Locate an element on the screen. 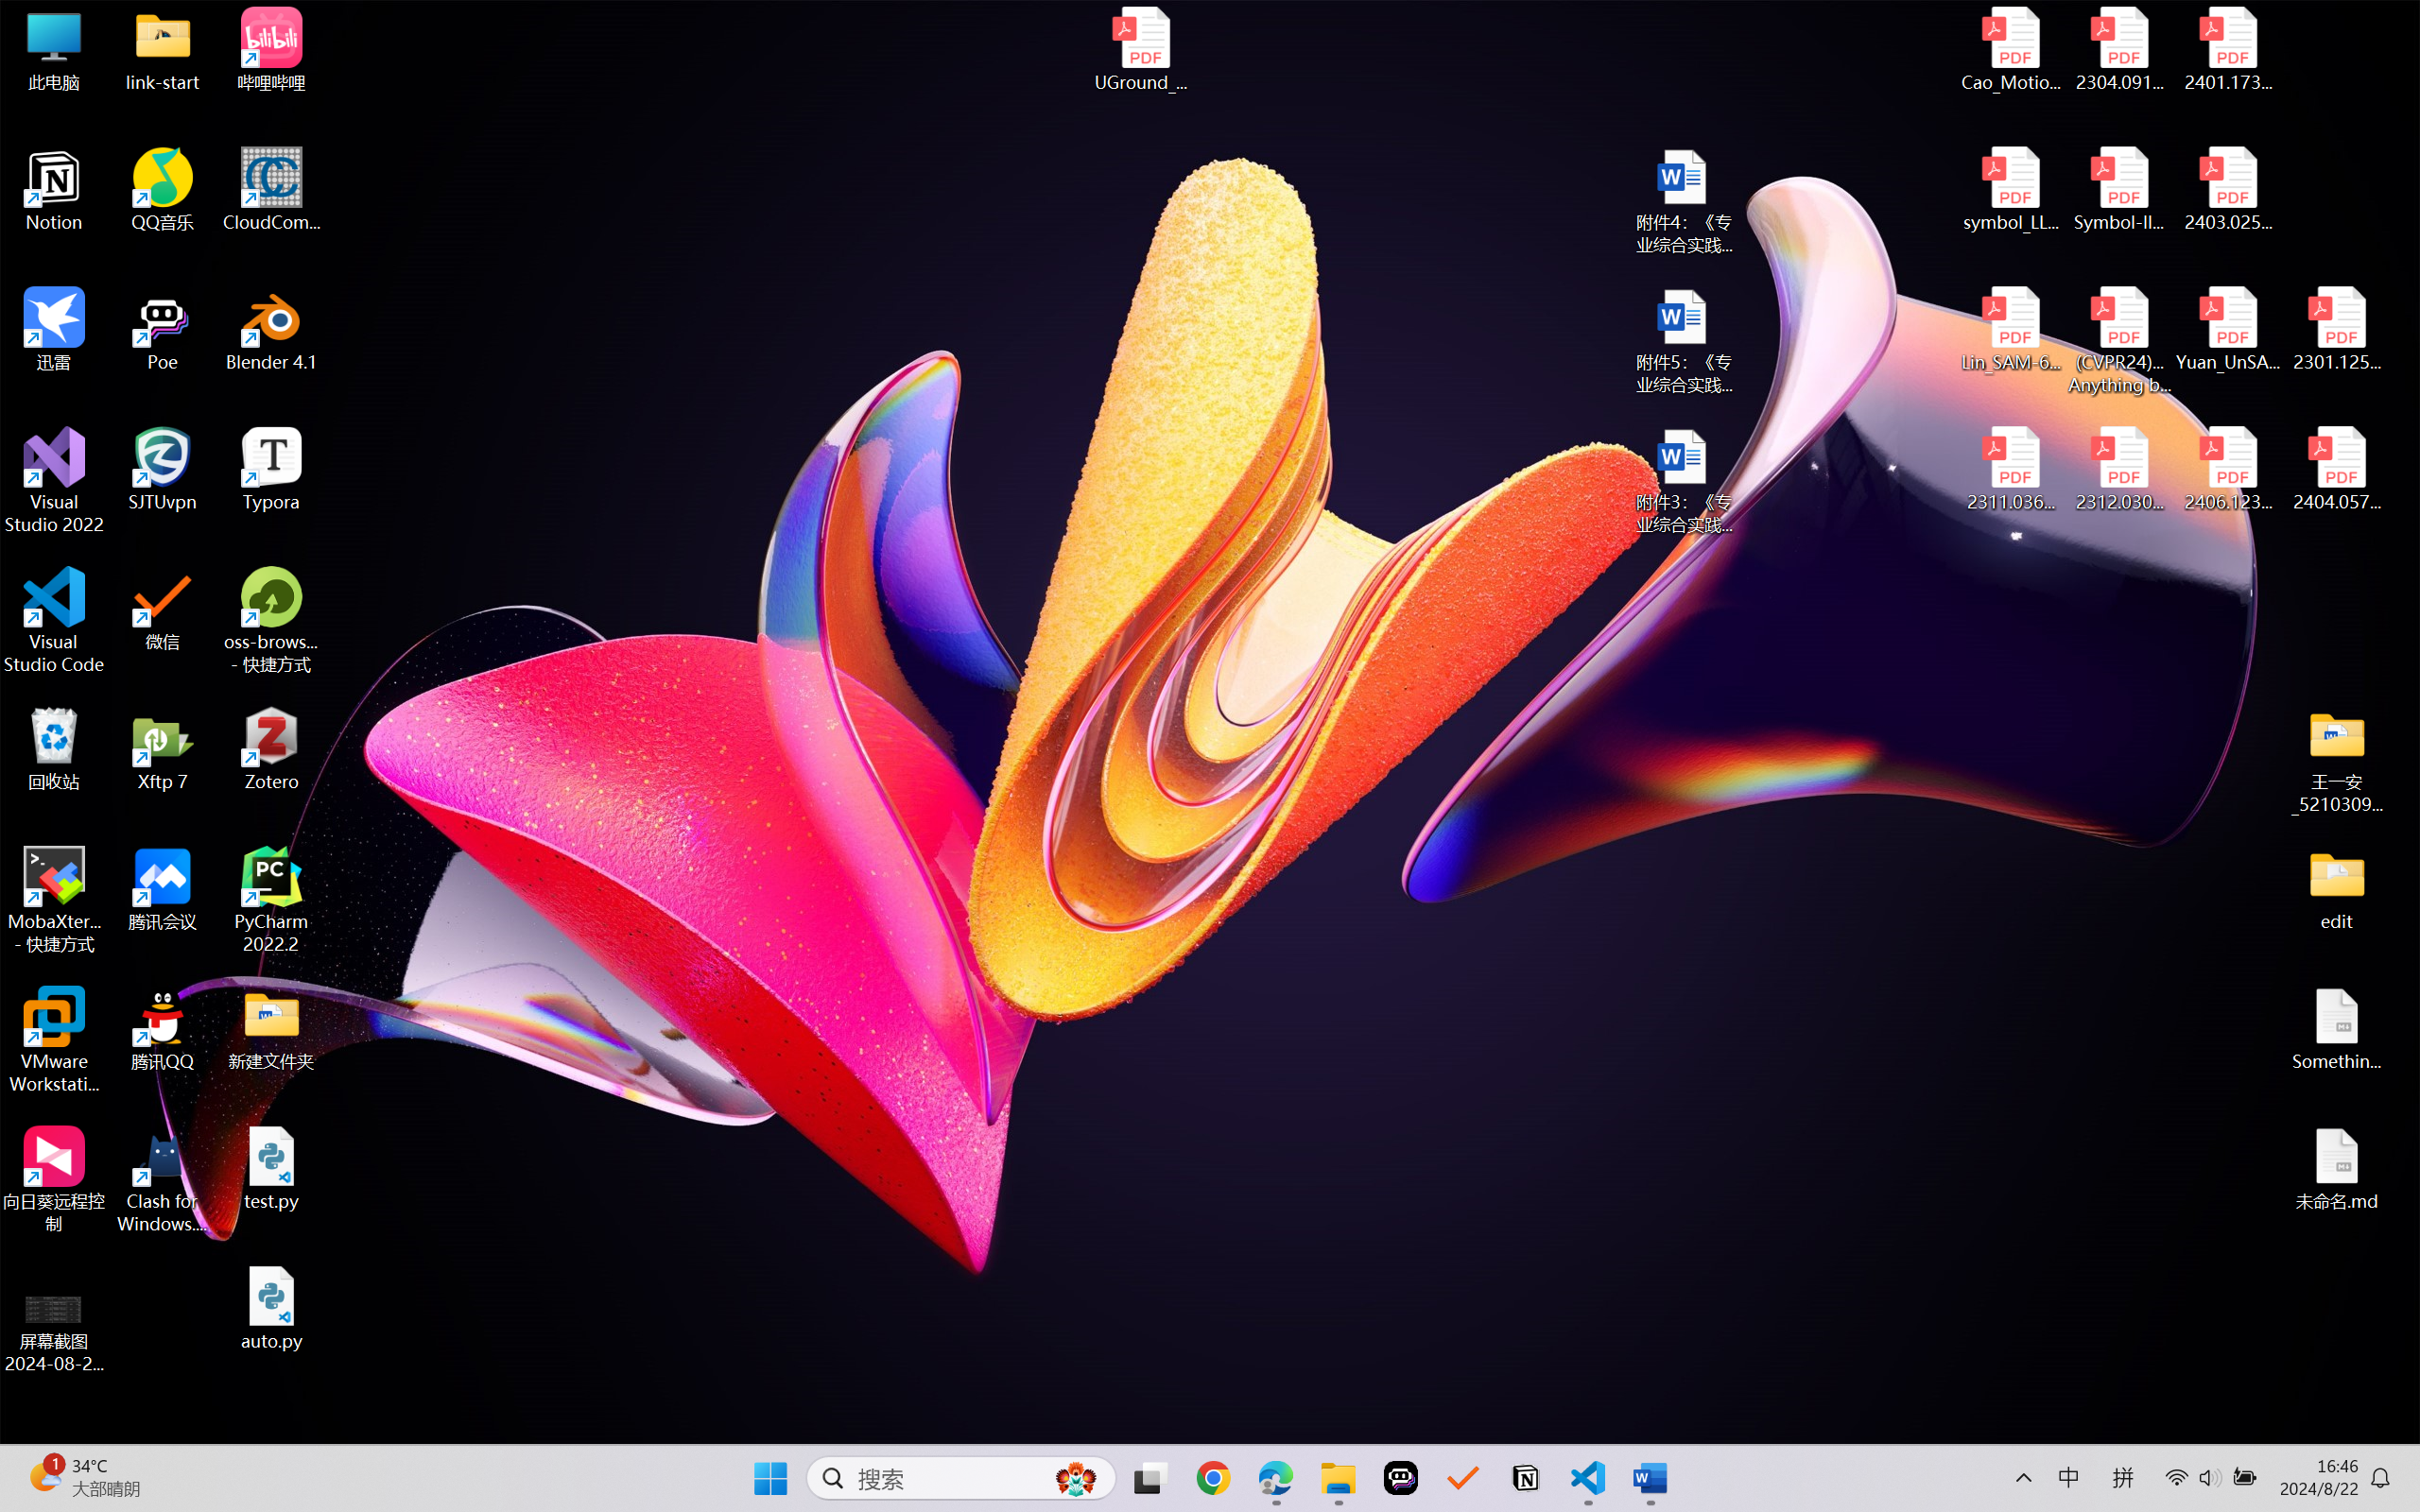  symbol_LLM.pdf is located at coordinates (2012, 190).